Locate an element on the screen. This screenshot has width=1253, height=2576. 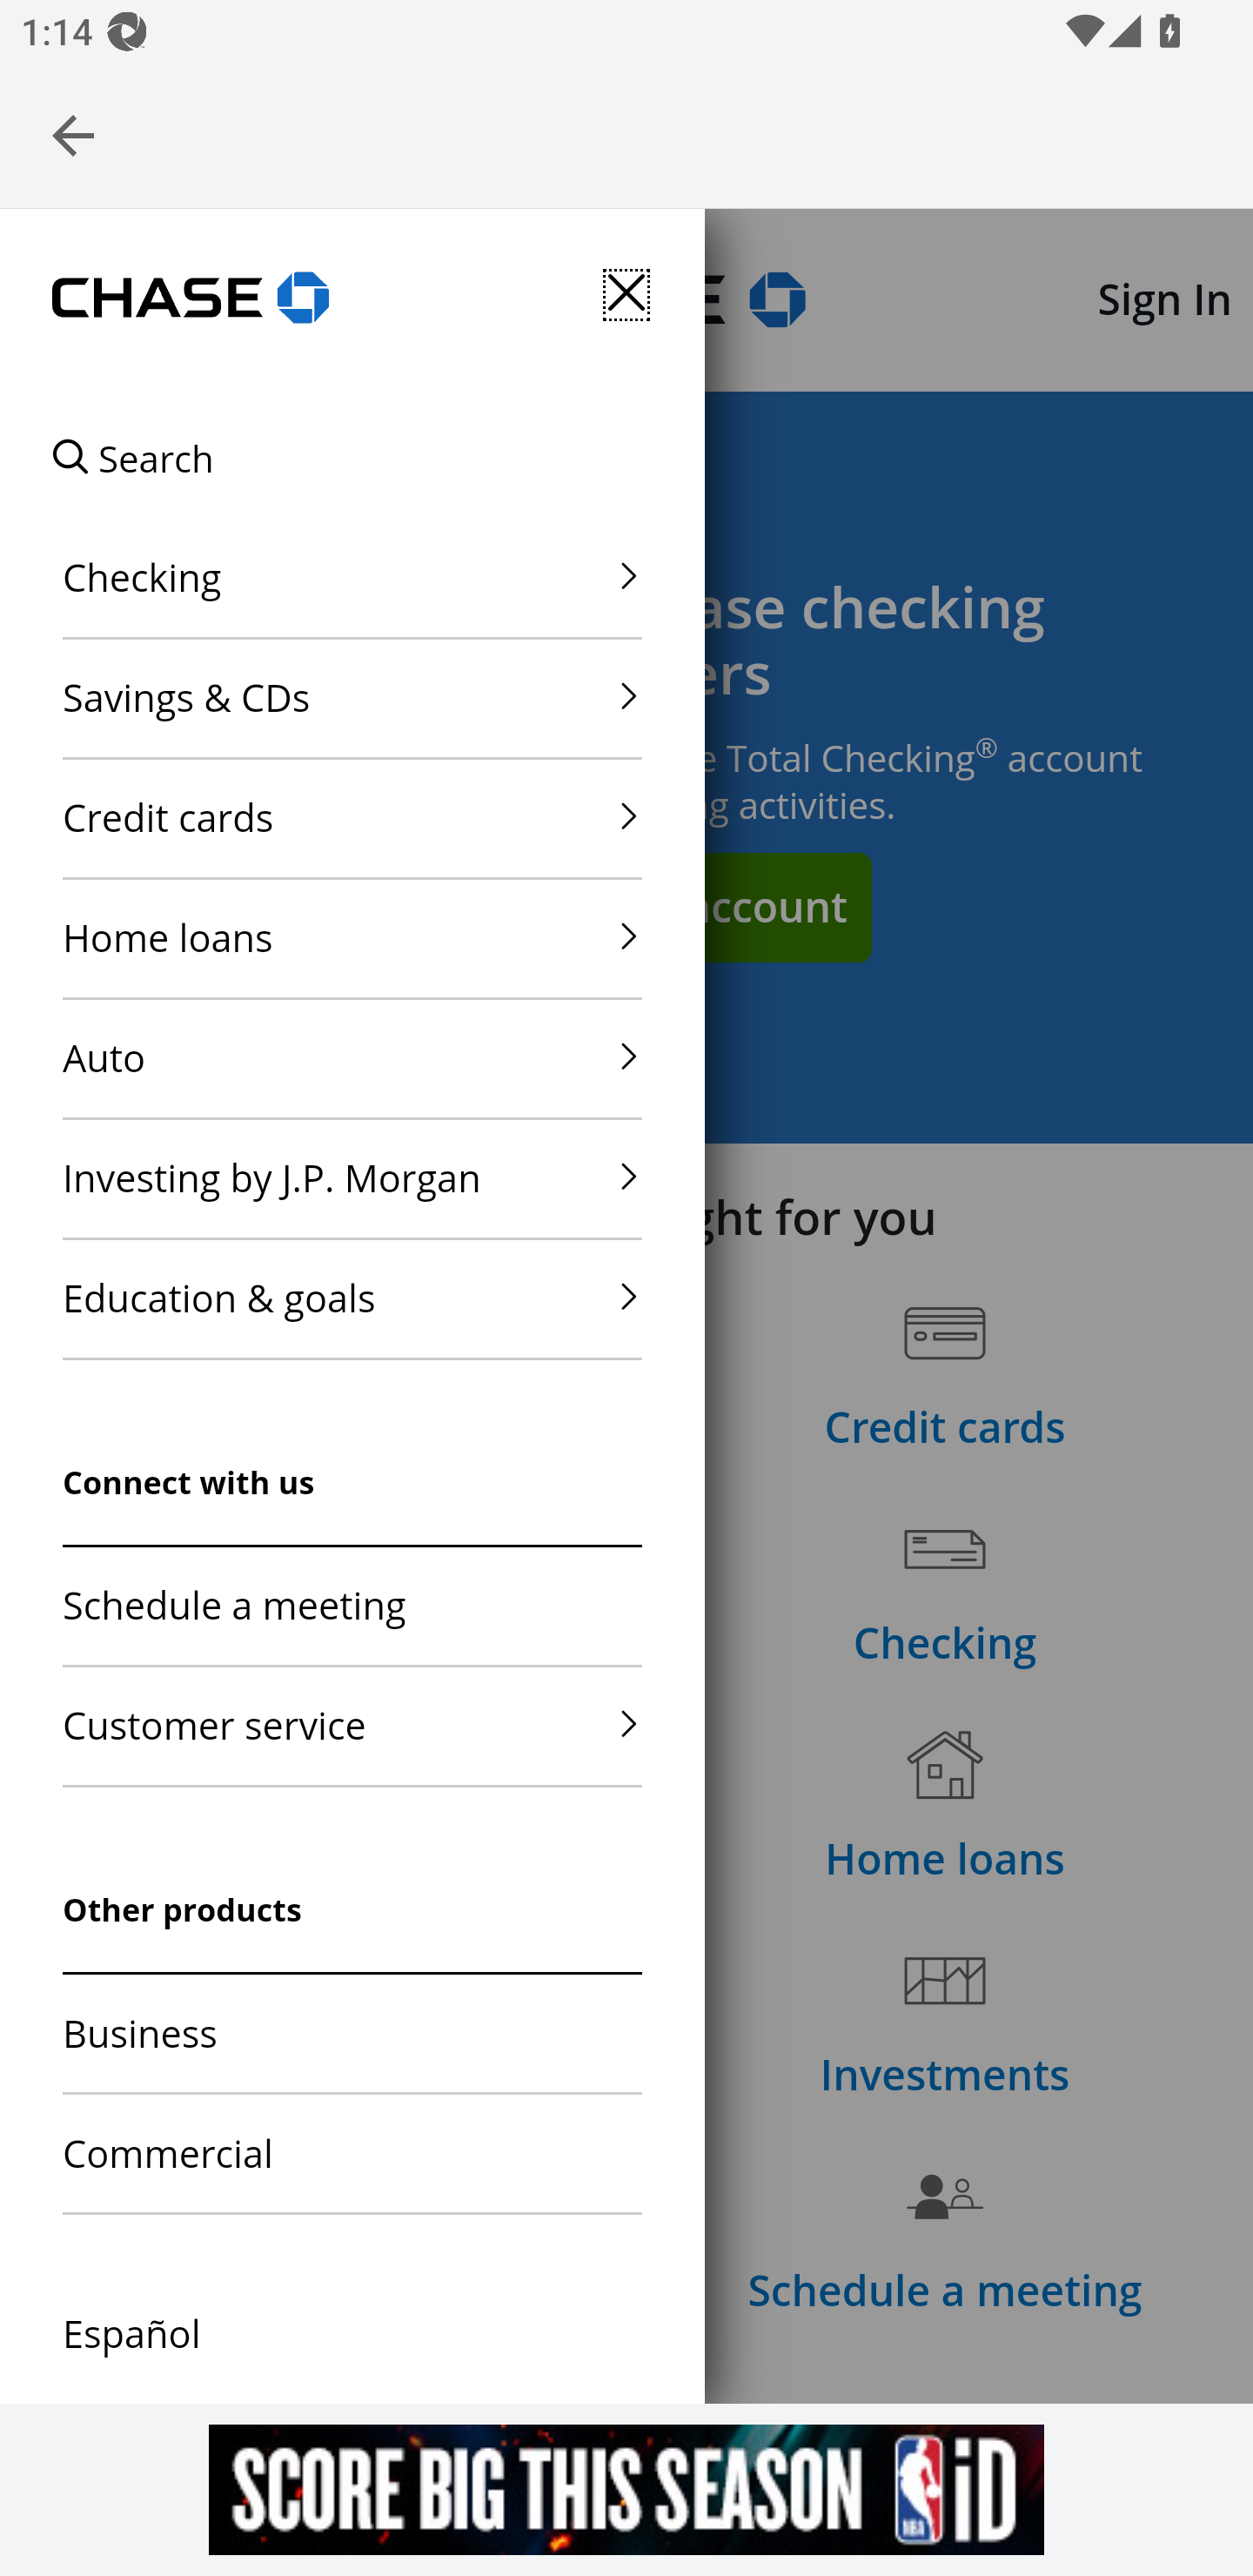
Business is located at coordinates (352, 2035).